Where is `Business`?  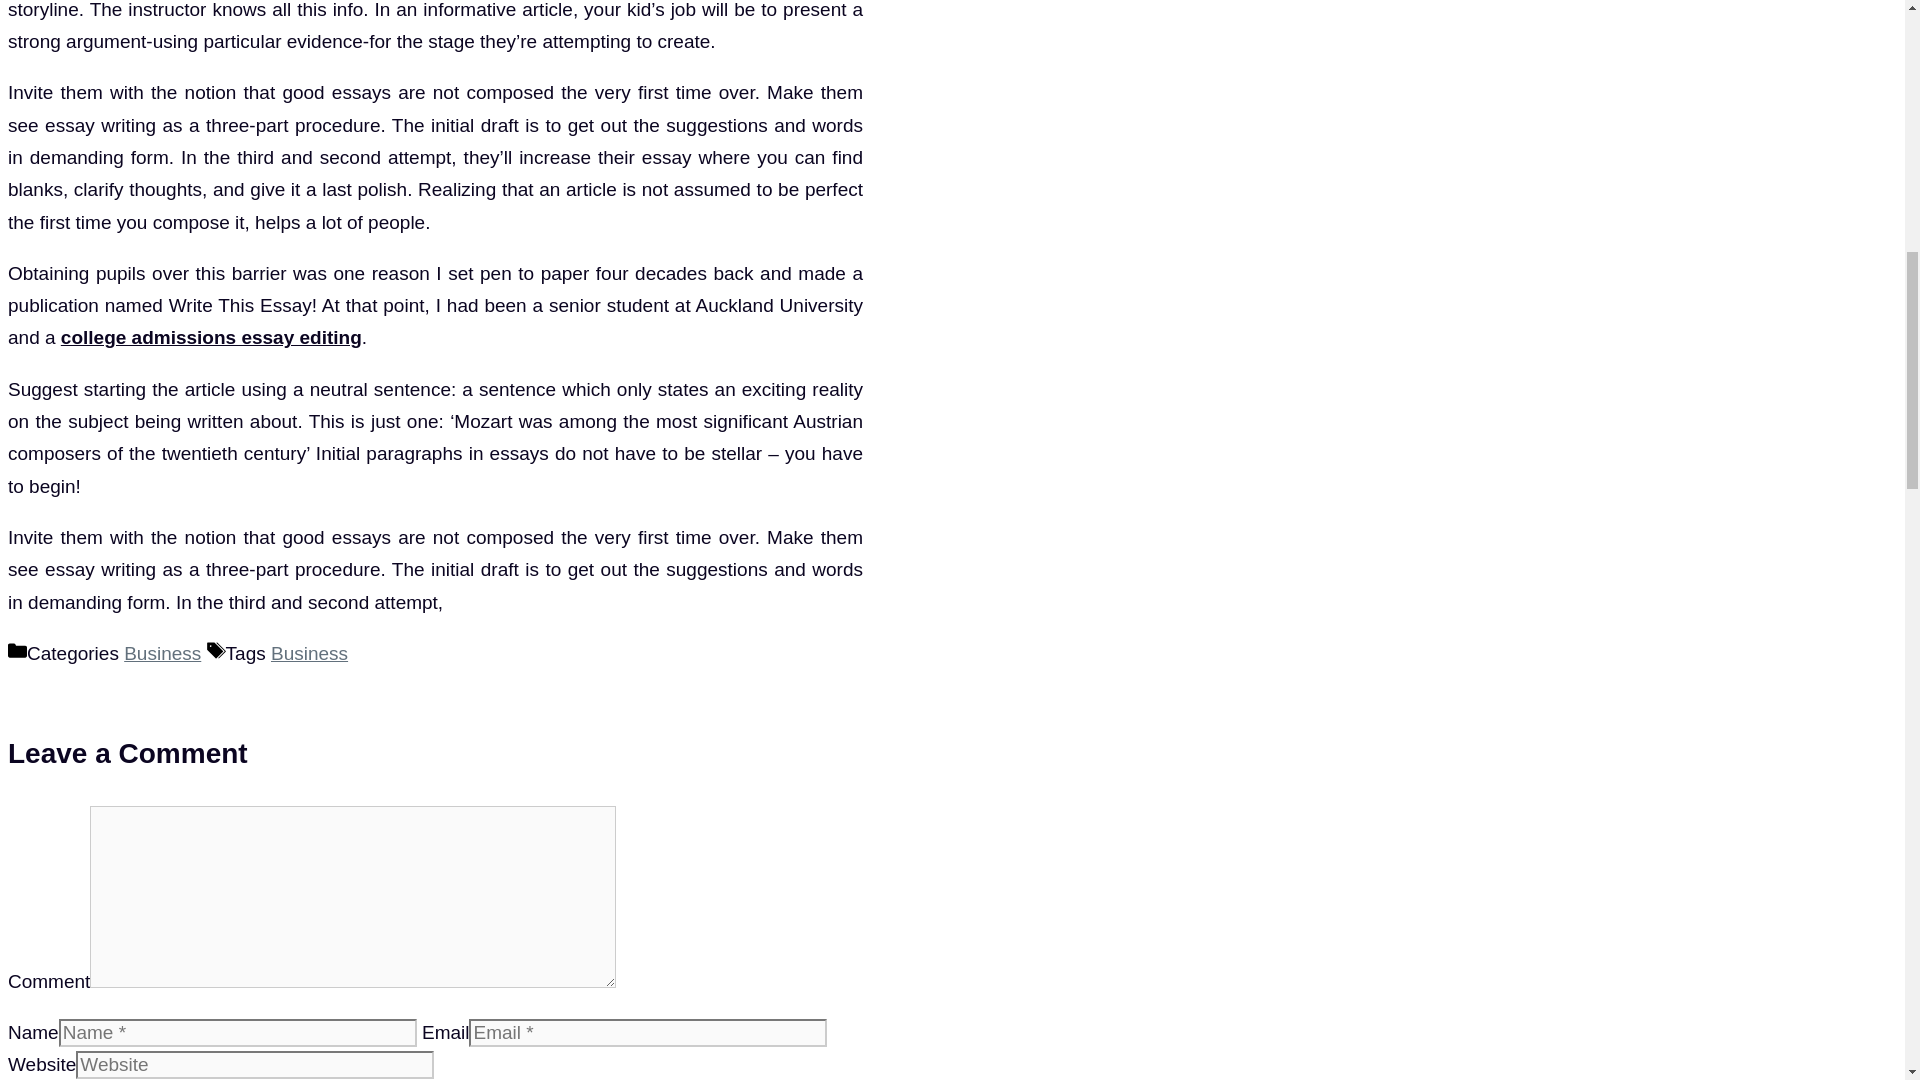 Business is located at coordinates (162, 653).